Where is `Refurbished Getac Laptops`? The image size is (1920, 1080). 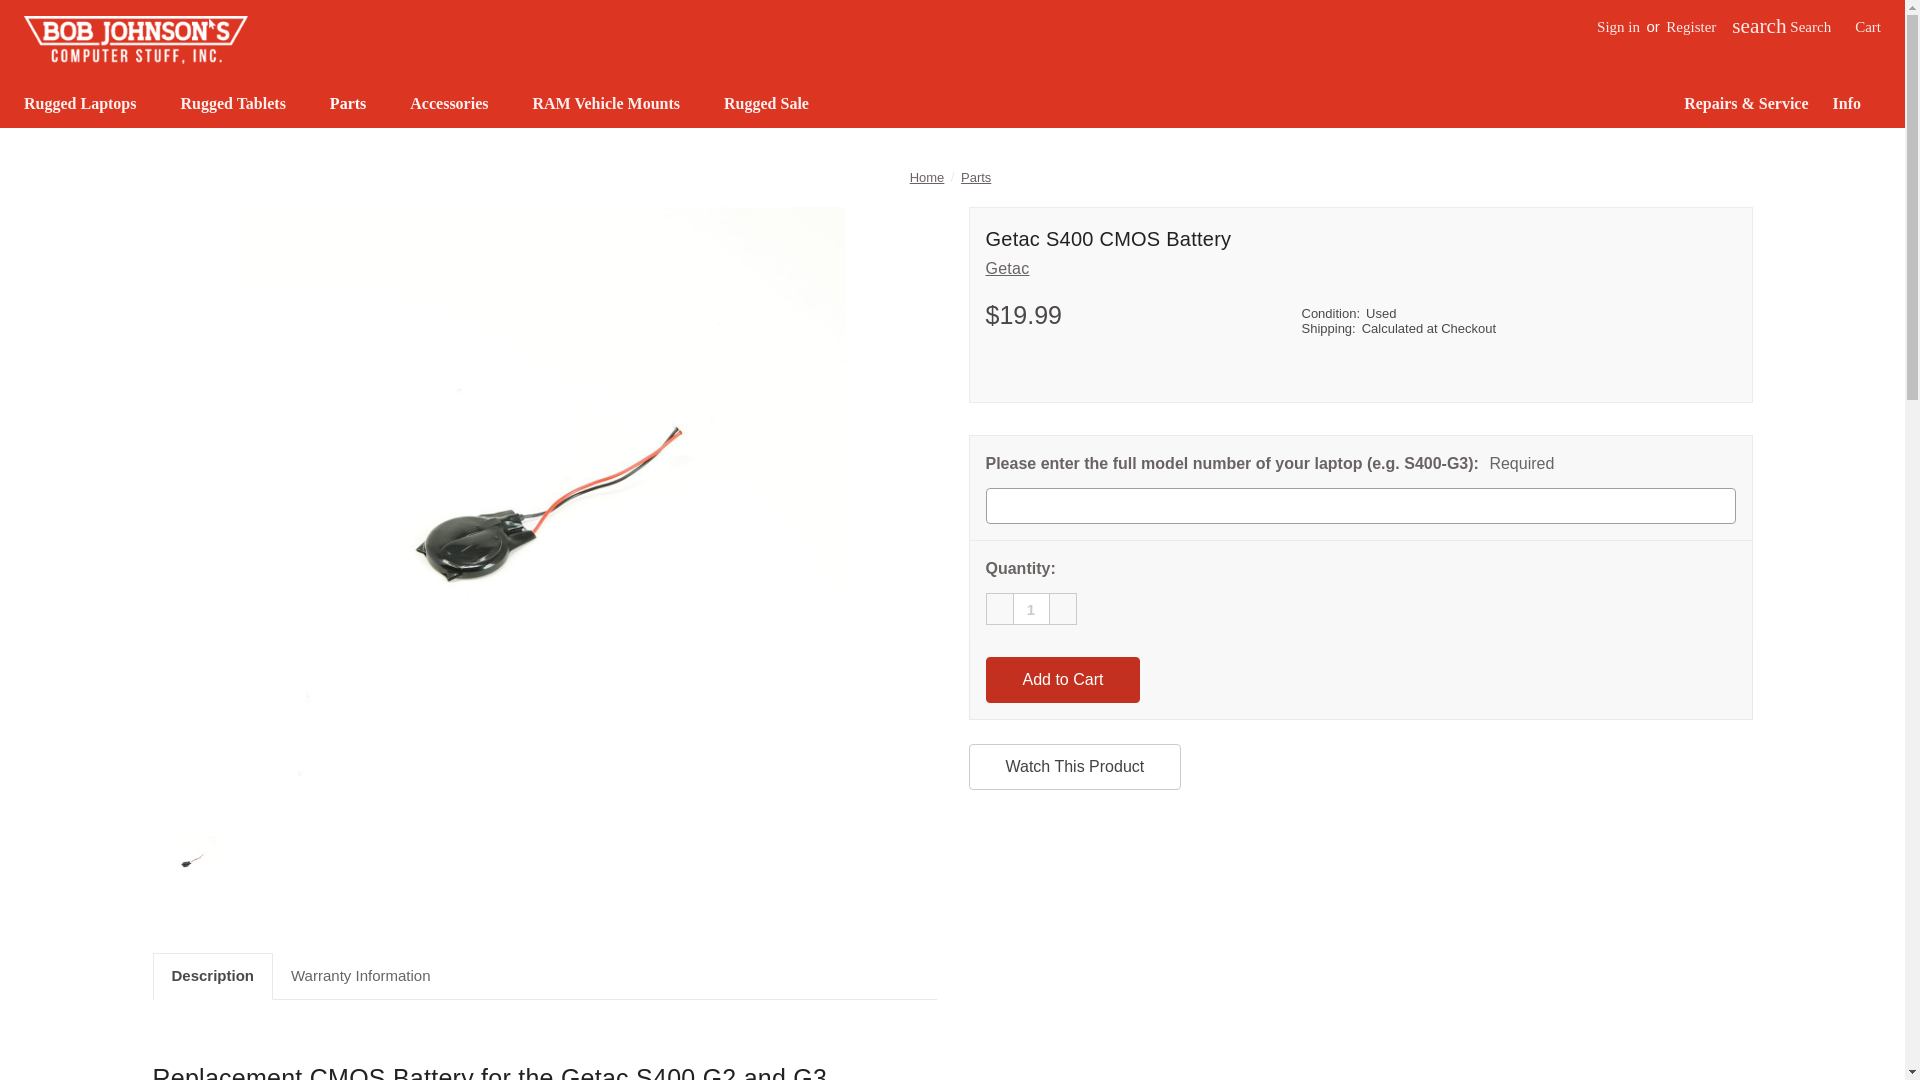 Refurbished Getac Laptops is located at coordinates (752, 155).